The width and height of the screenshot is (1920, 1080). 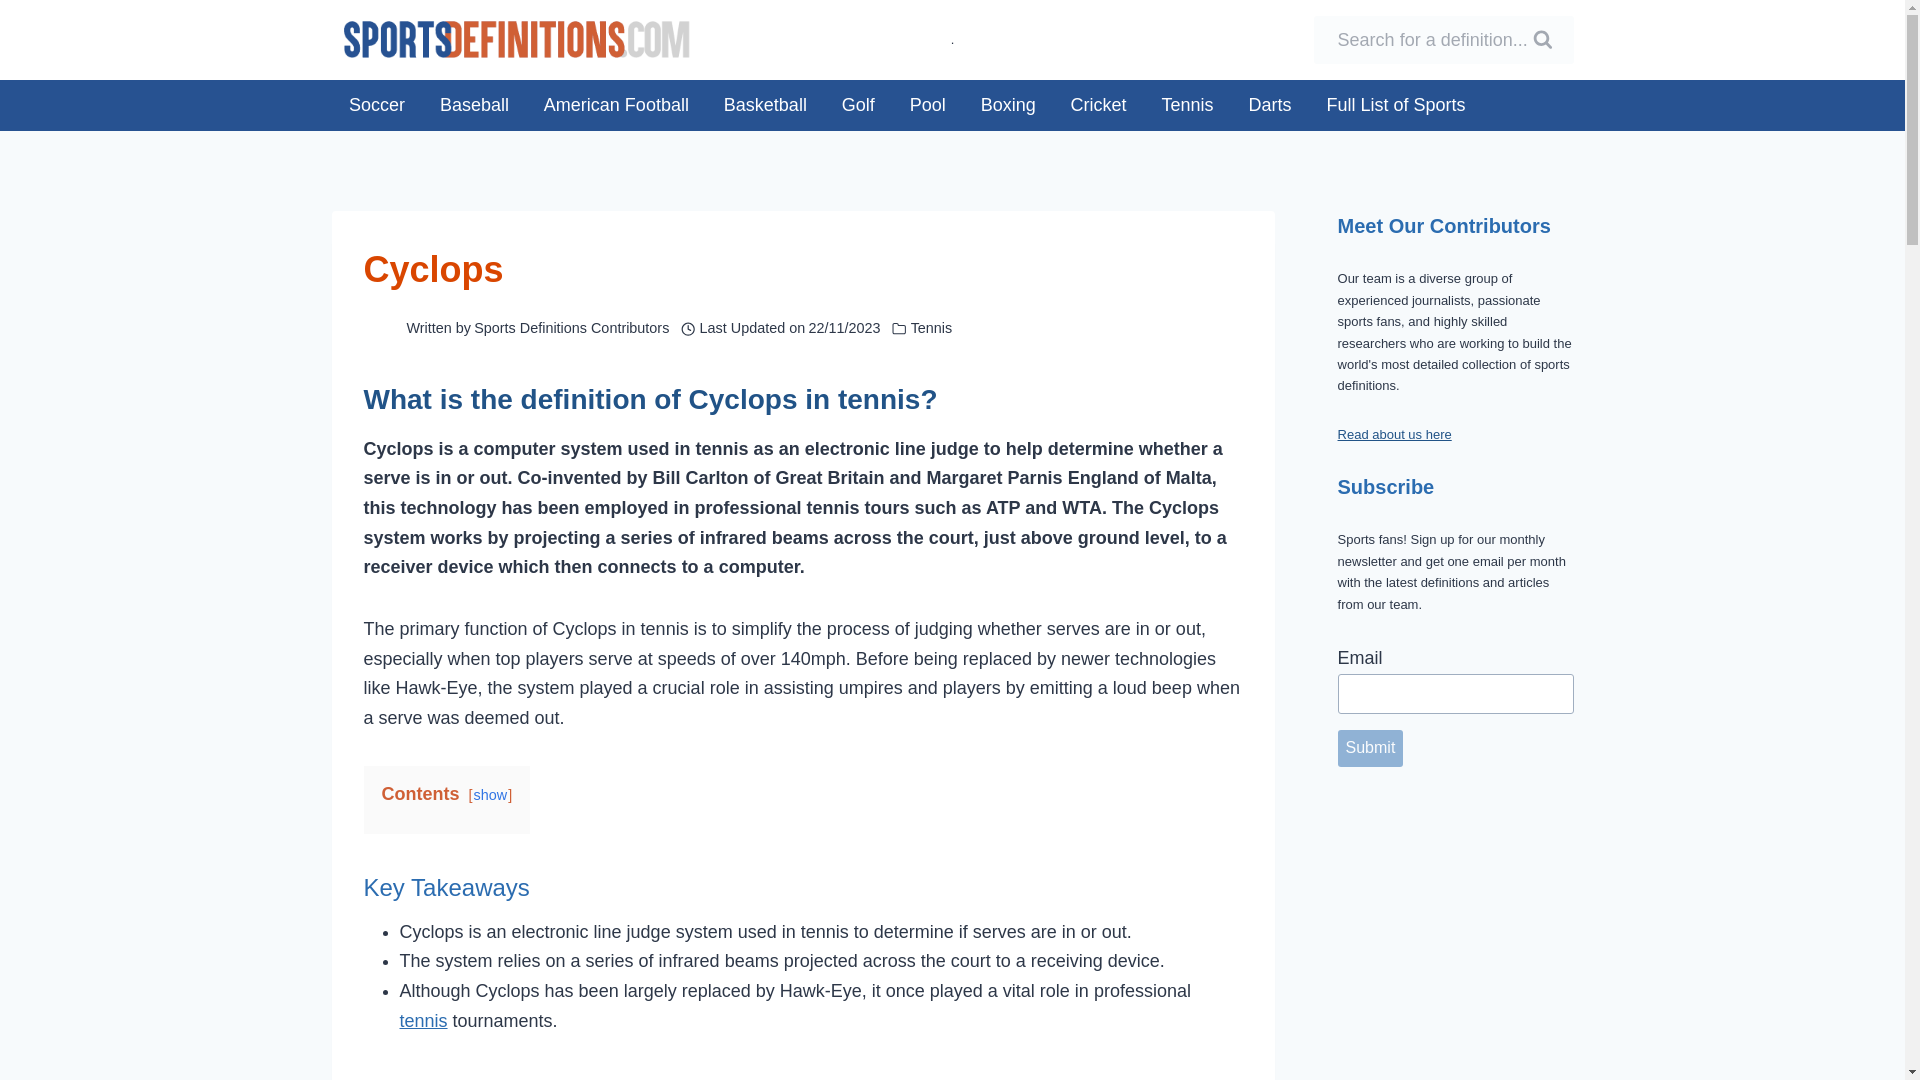 I want to click on Boxing, so click(x=1008, y=104).